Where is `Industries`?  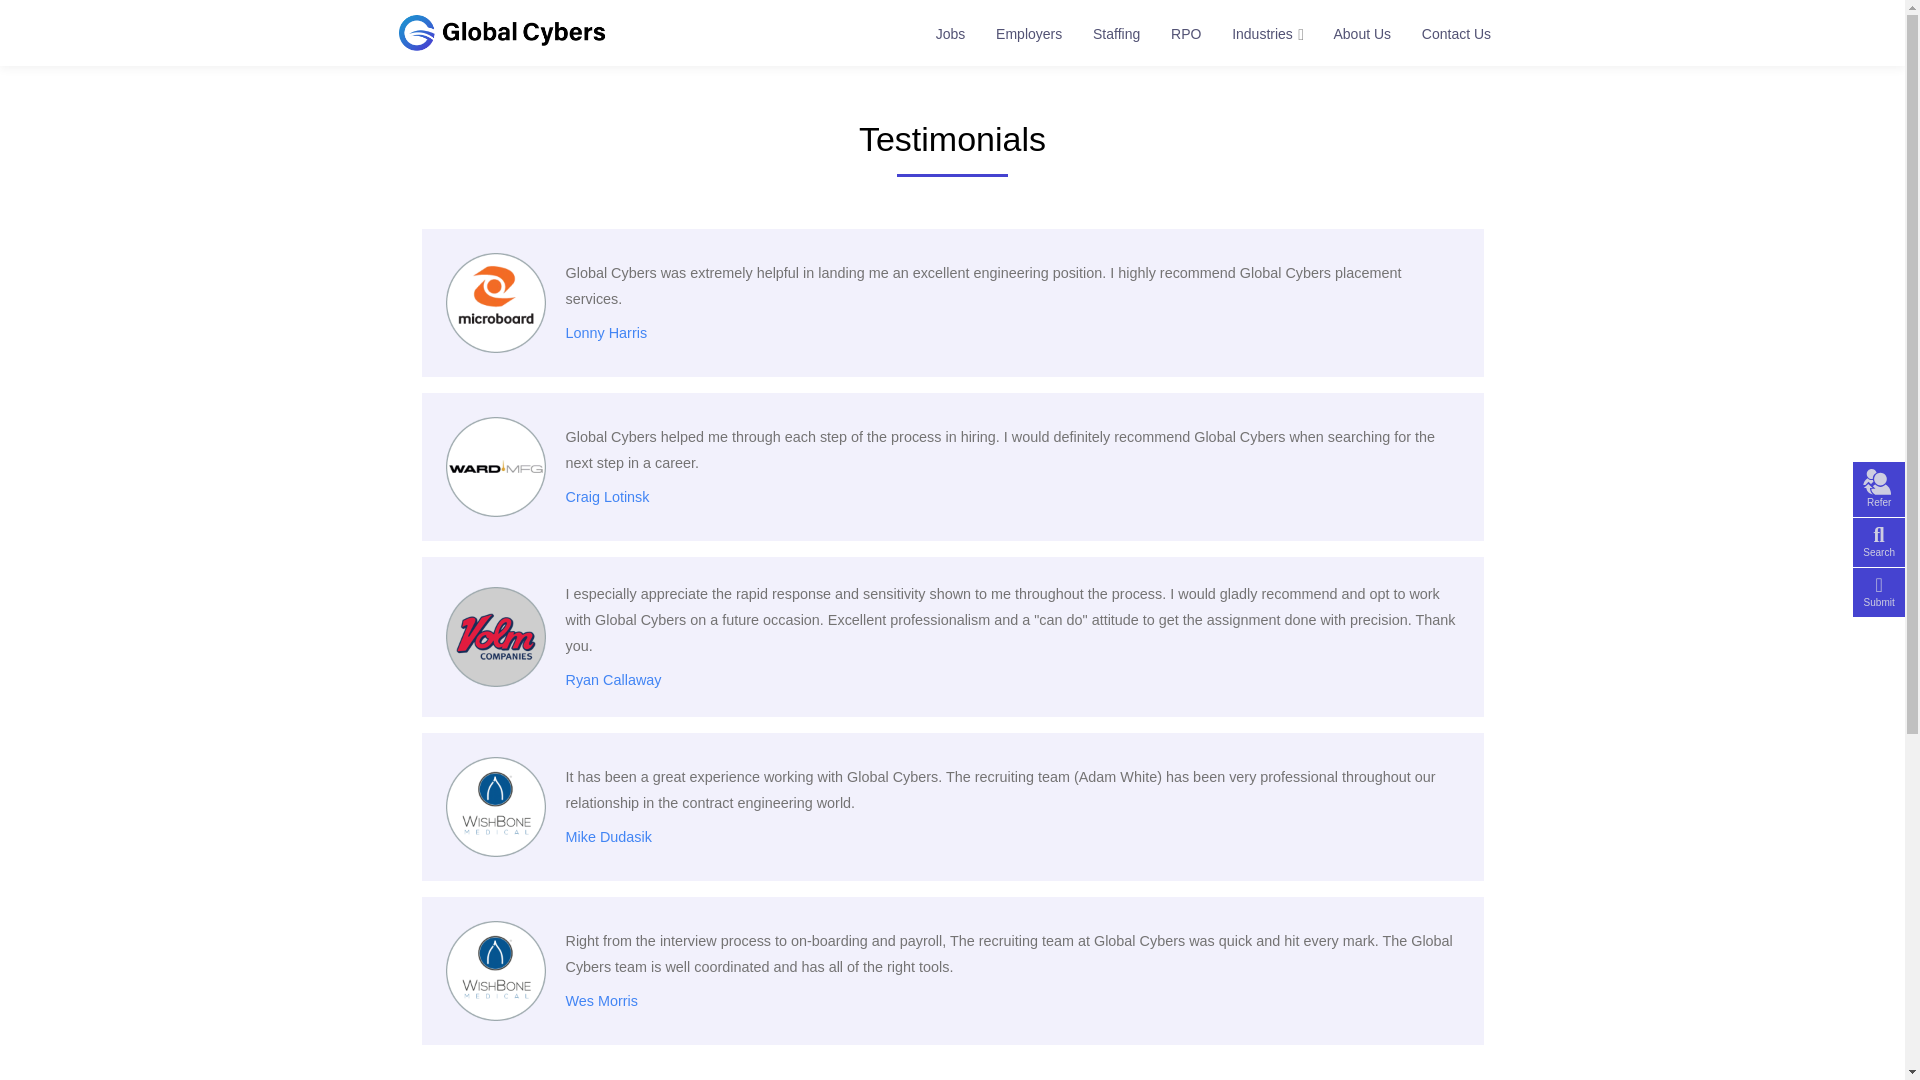 Industries is located at coordinates (1262, 33).